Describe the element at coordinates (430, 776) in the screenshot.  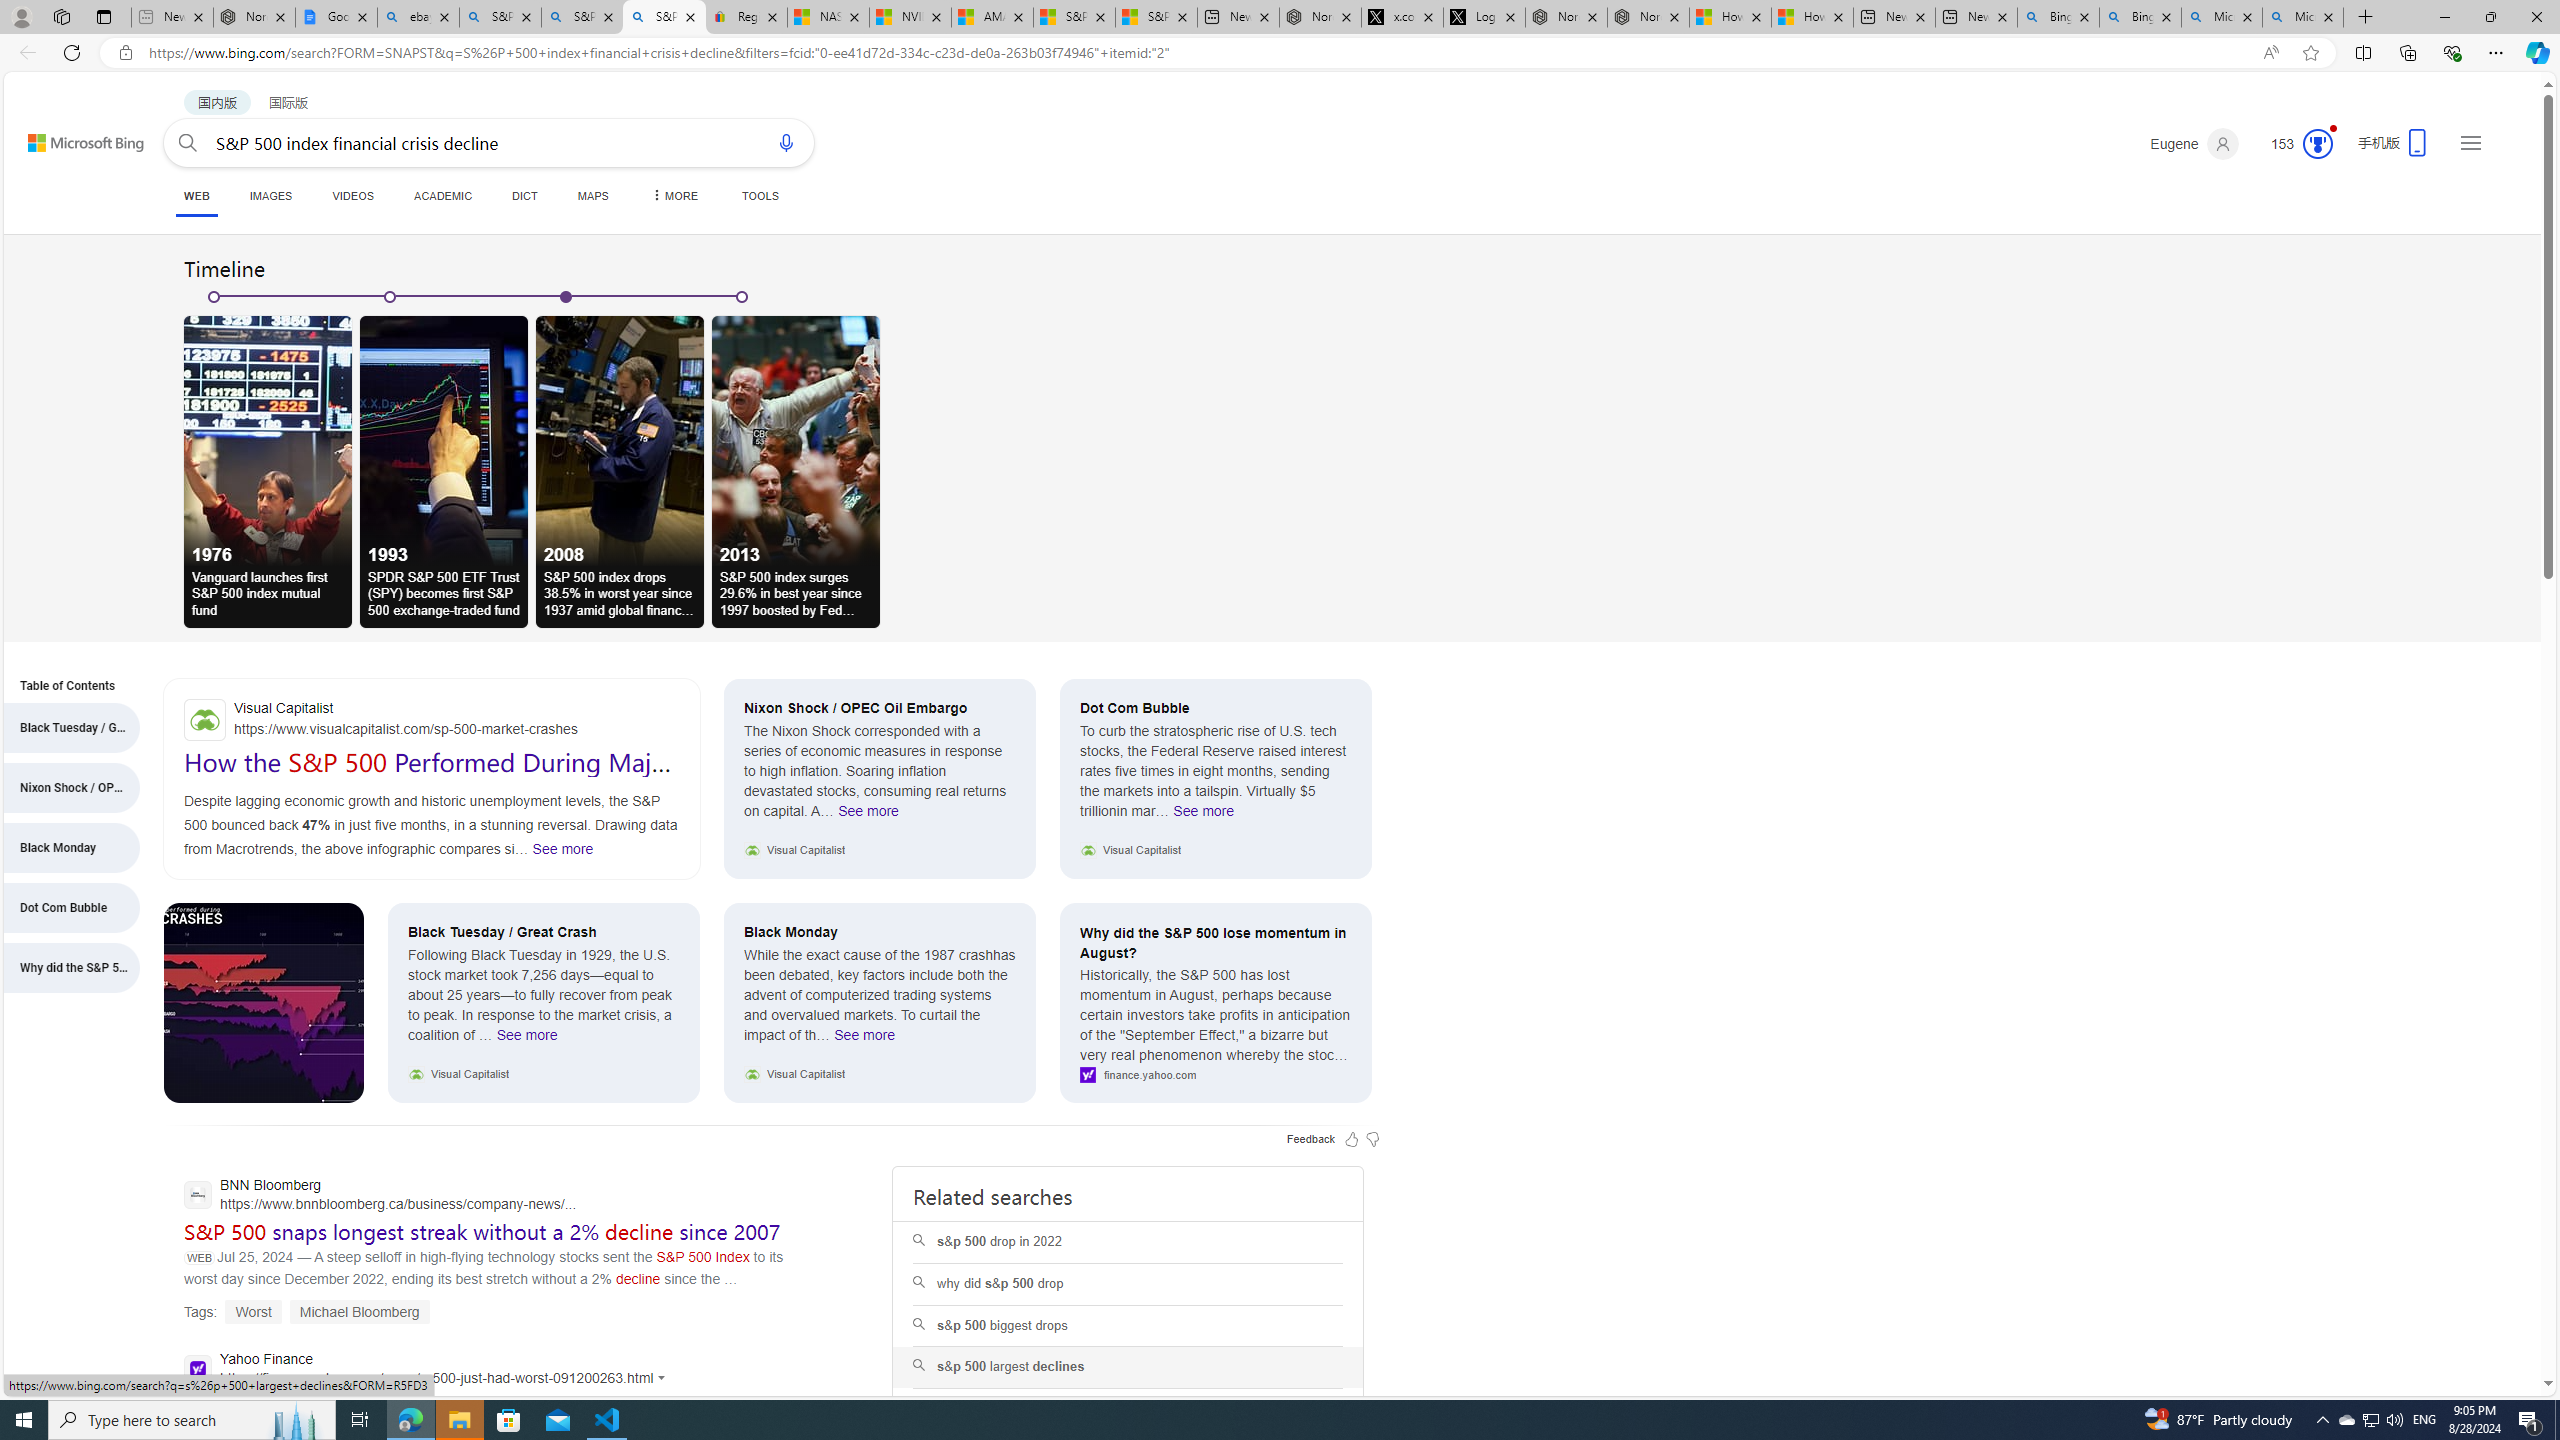
I see `How the S&P 500 Performed During Major Market Crashes` at that location.